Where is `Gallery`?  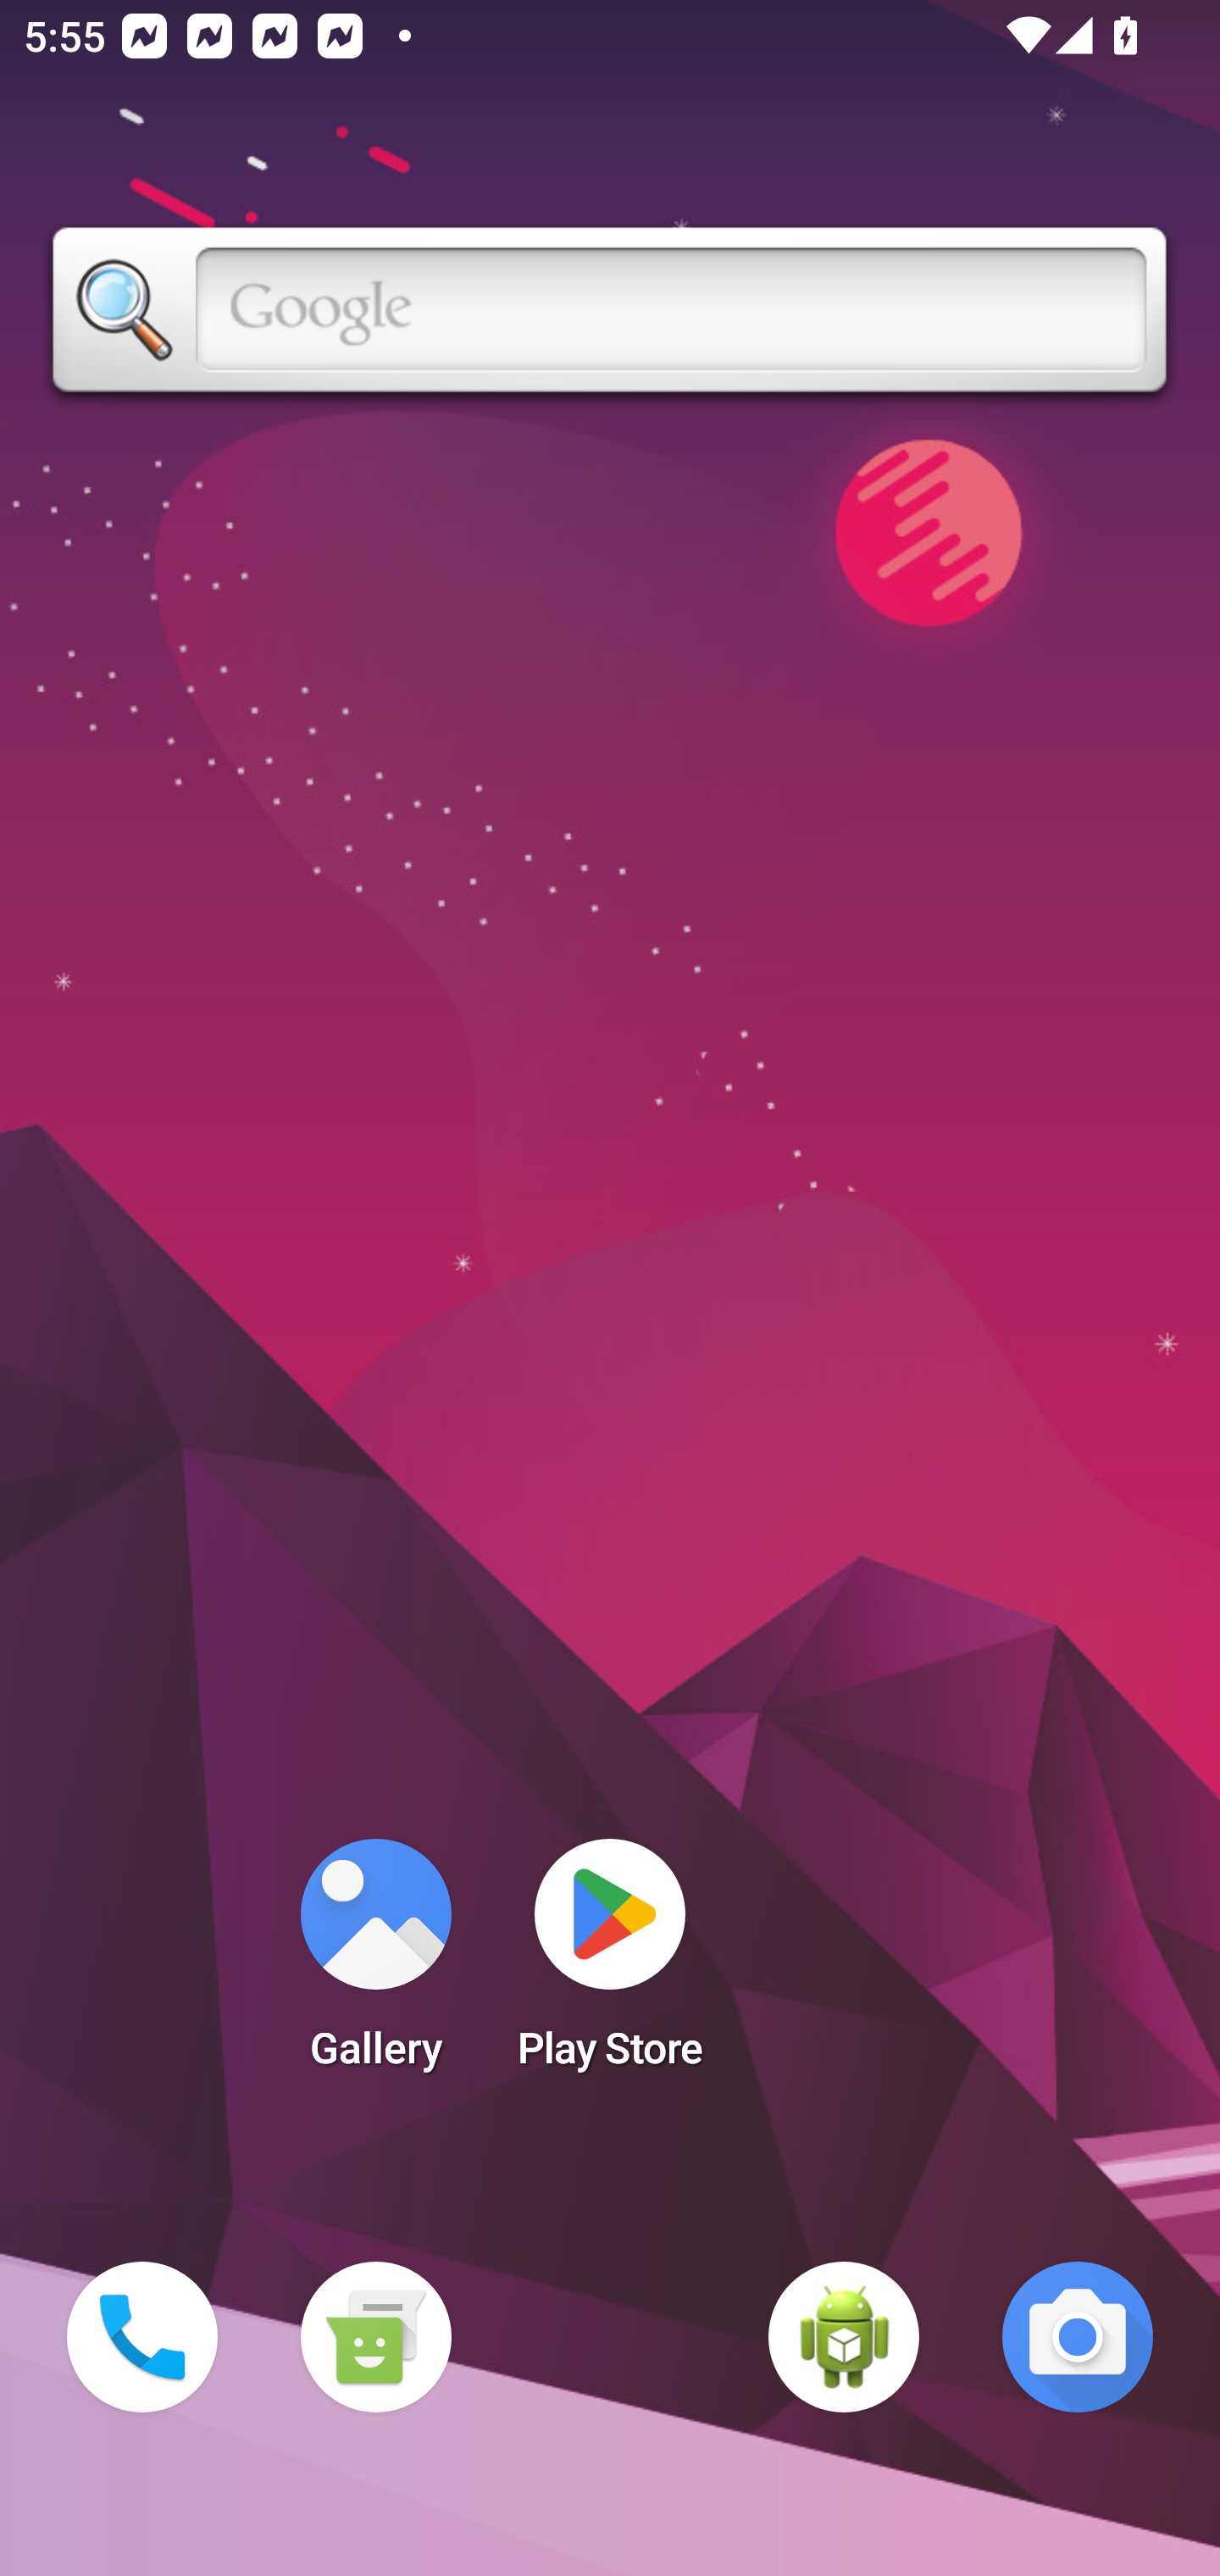
Gallery is located at coordinates (375, 1964).